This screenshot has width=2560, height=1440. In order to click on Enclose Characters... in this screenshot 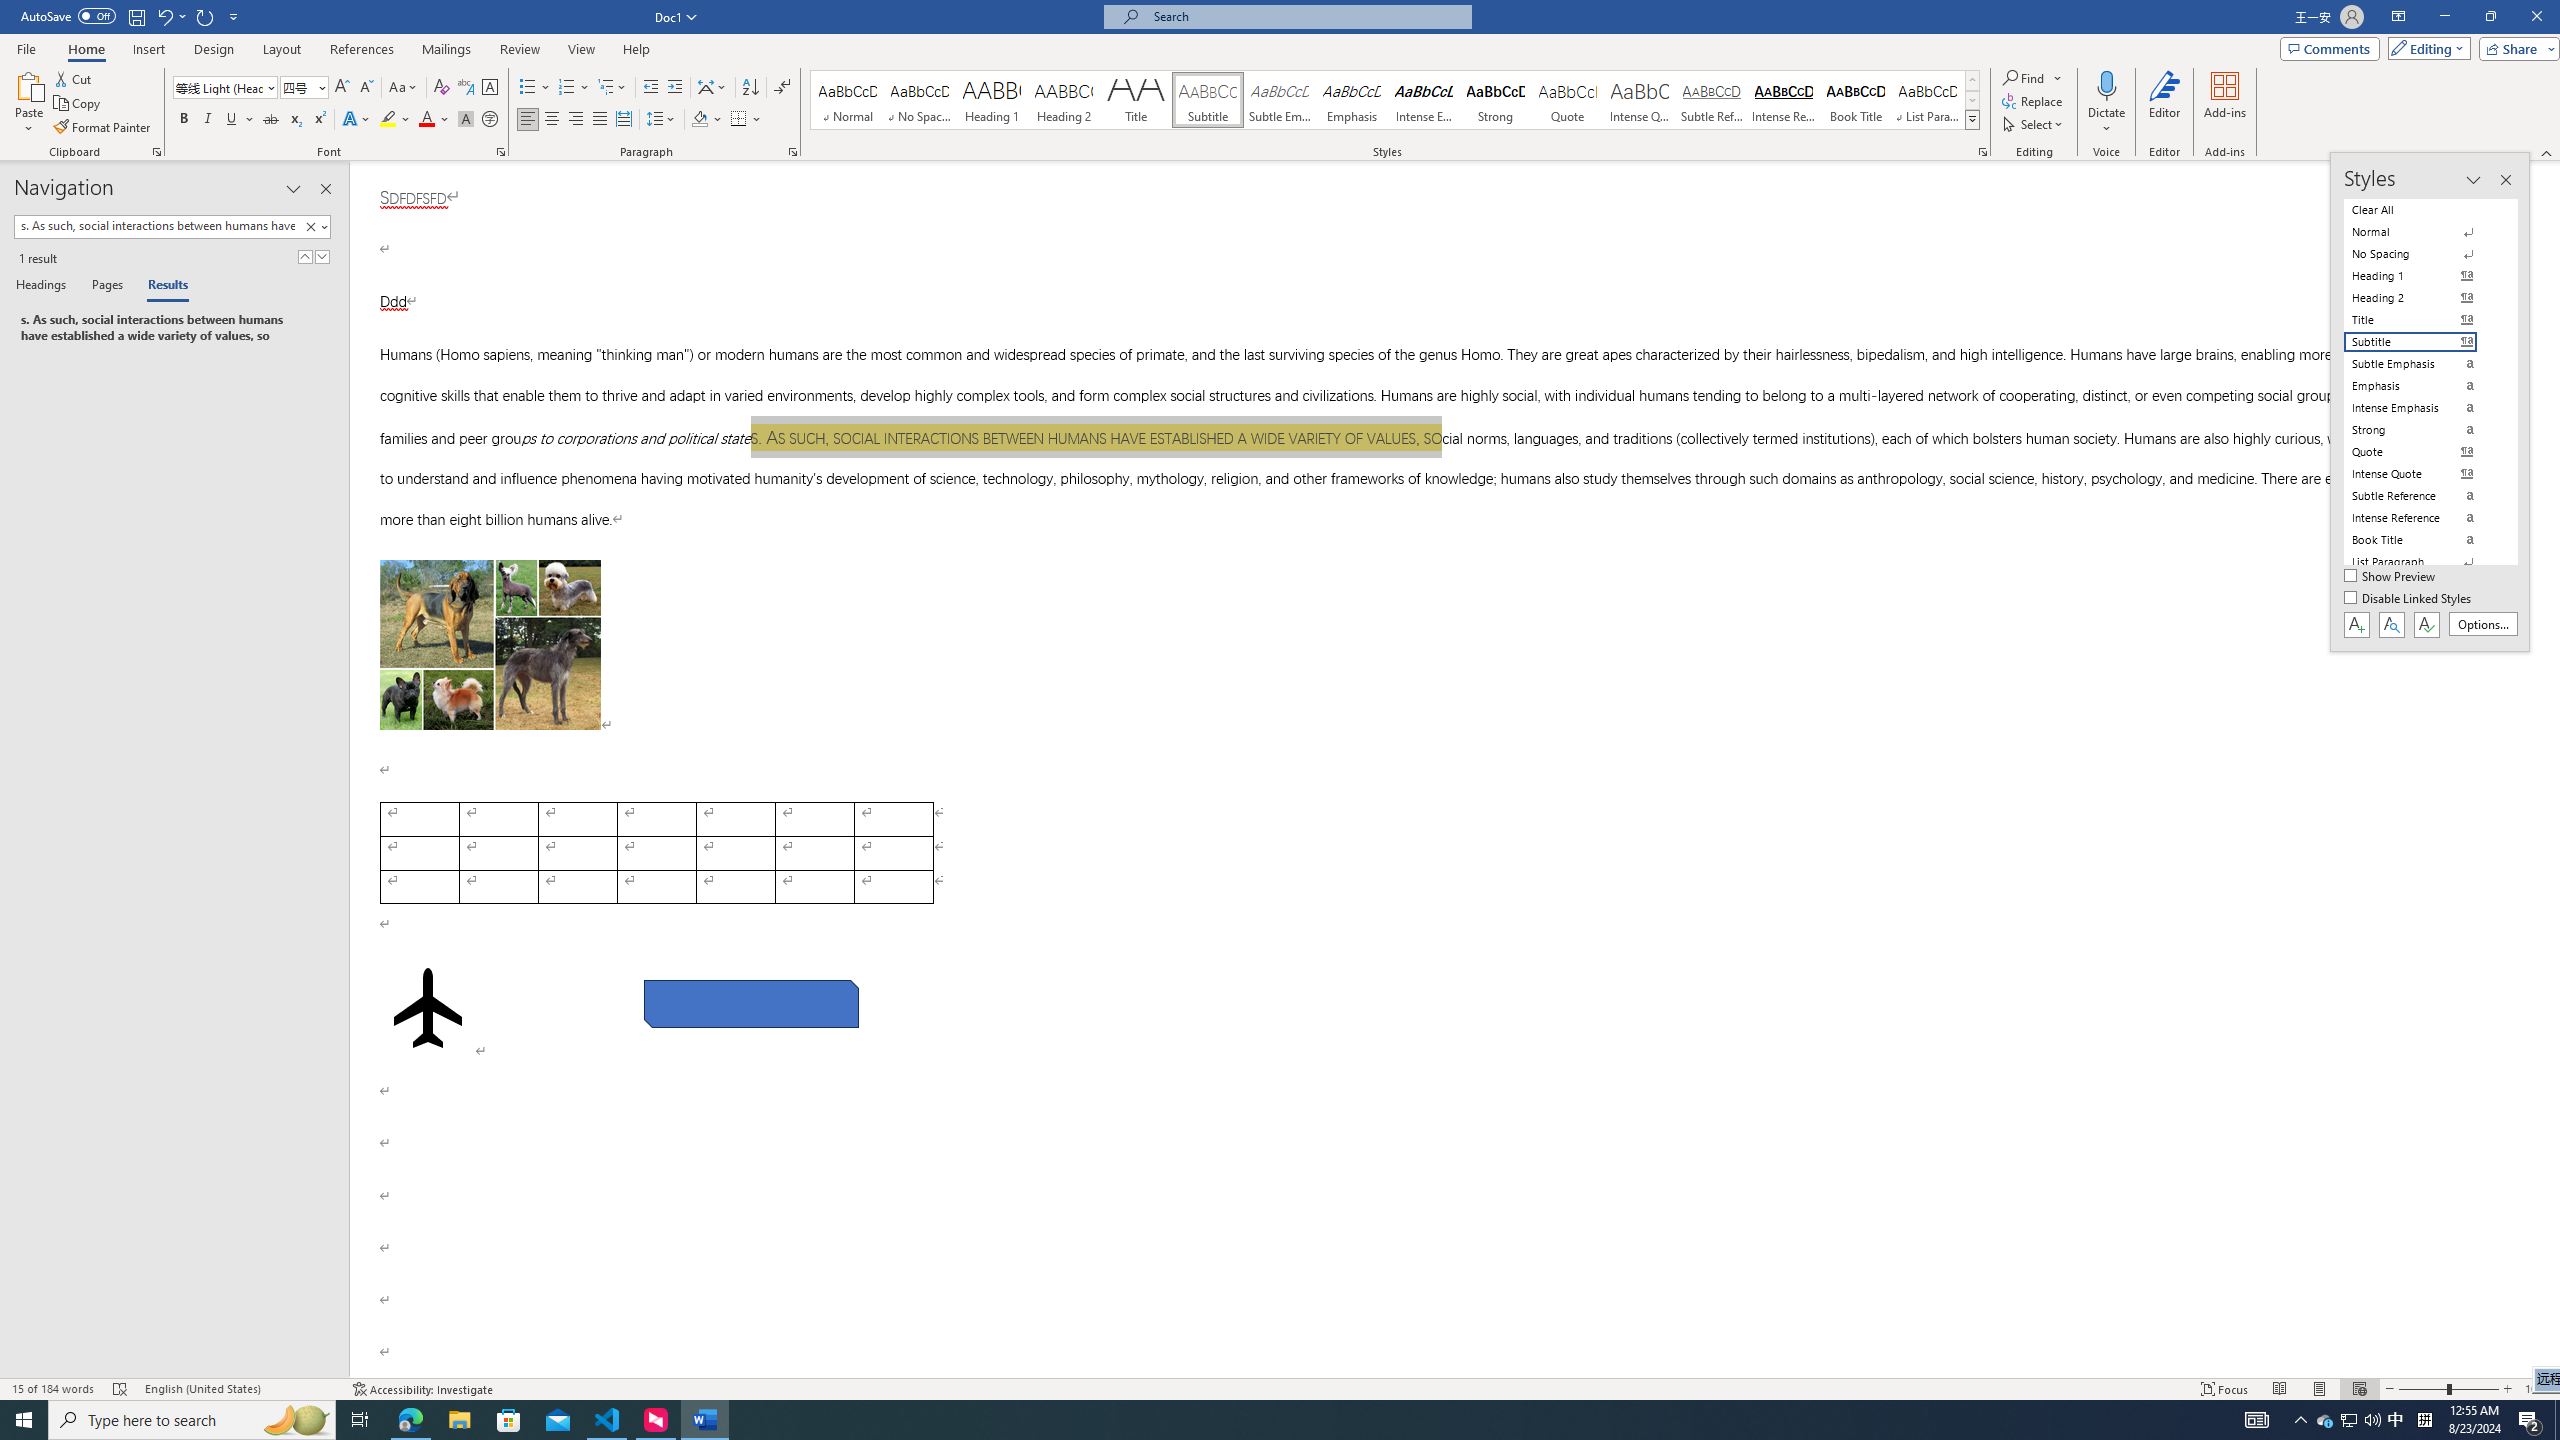, I will do `click(490, 120)`.